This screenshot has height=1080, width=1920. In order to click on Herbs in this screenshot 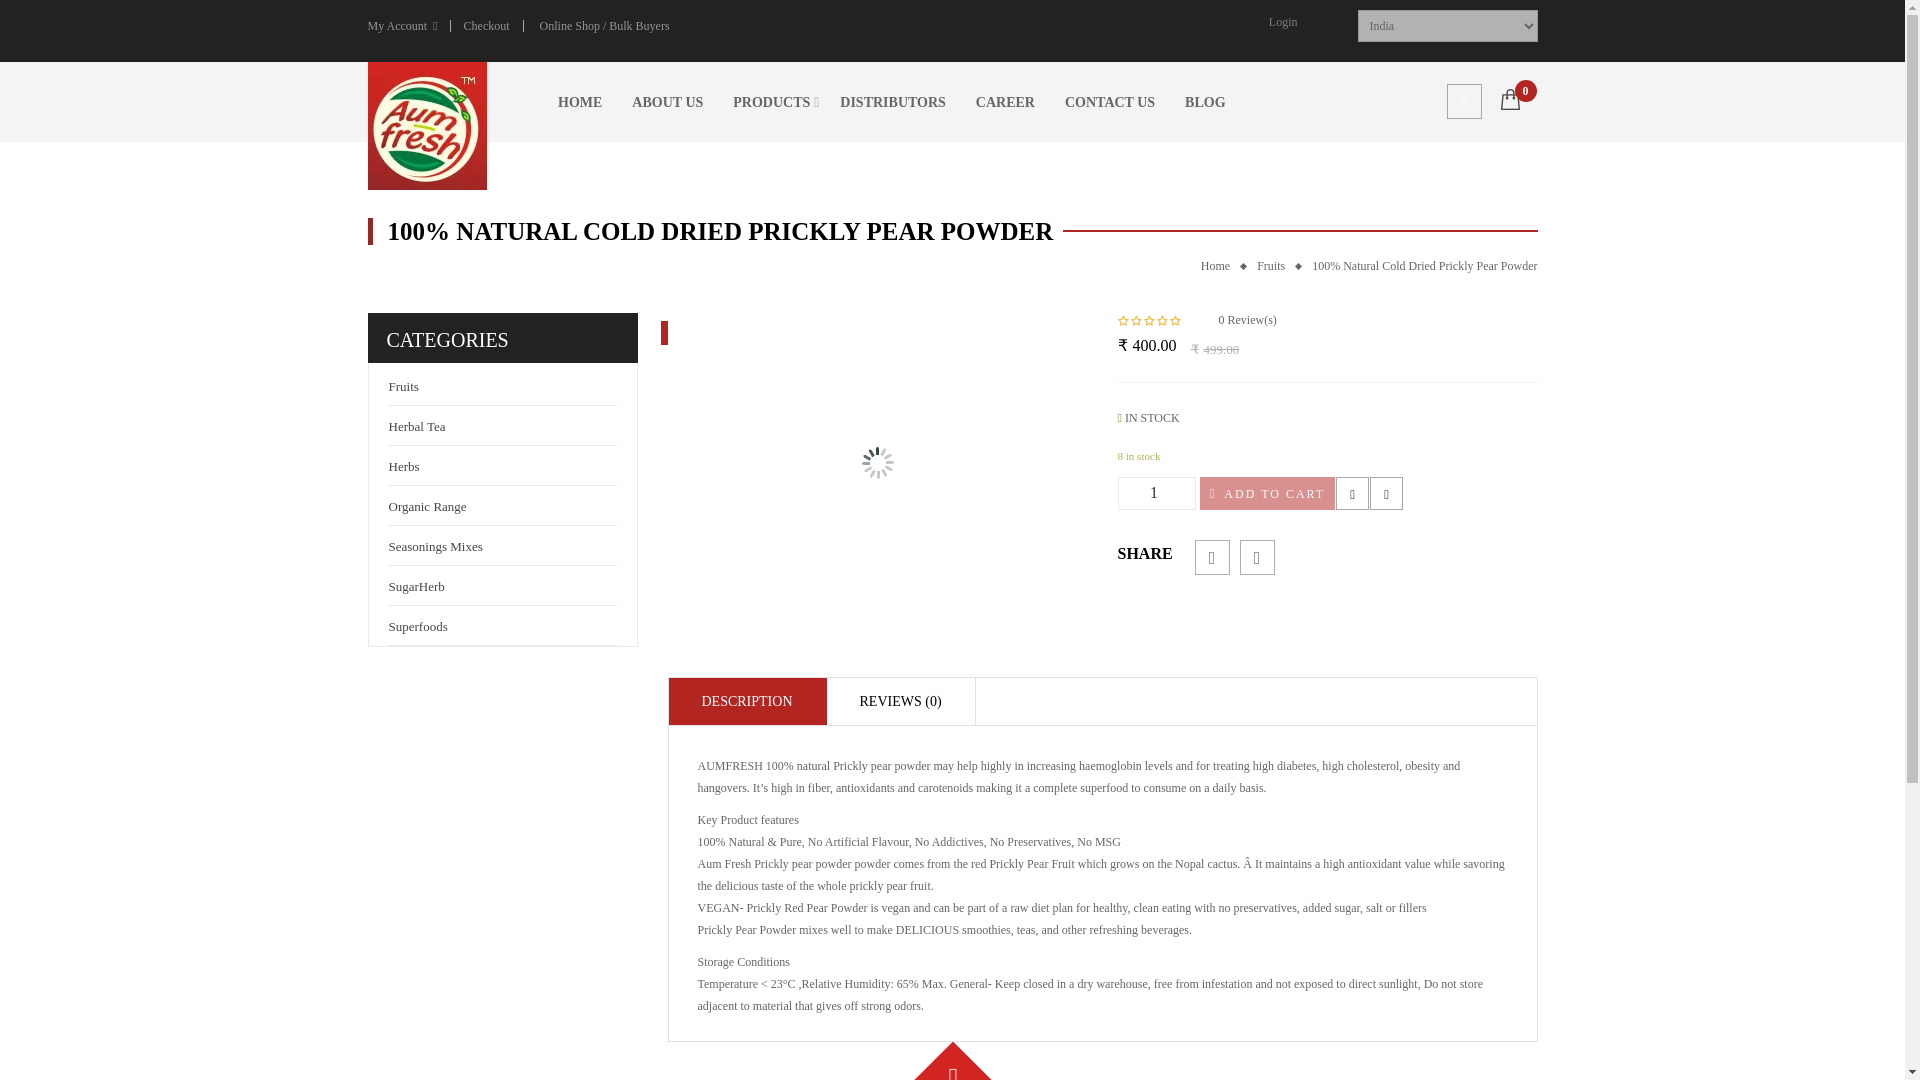, I will do `click(402, 466)`.